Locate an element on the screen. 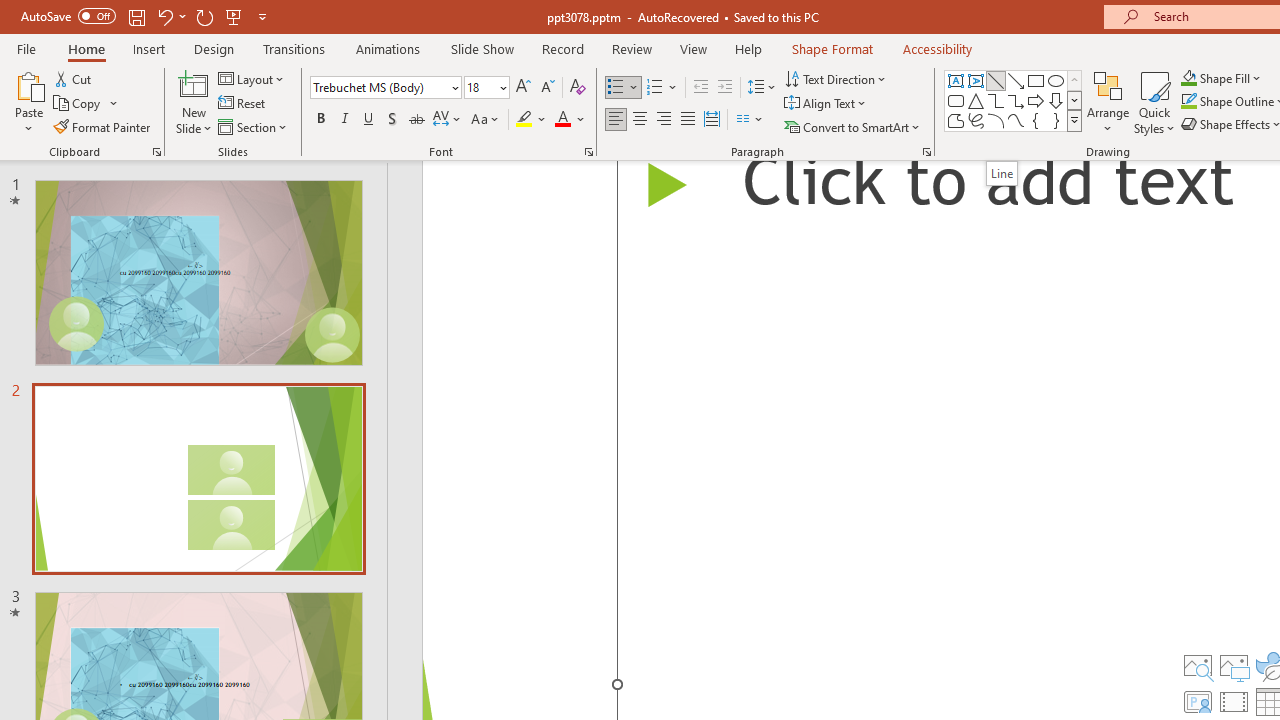  AutomationID: ShapesInsertGallery is located at coordinates (1014, 100).